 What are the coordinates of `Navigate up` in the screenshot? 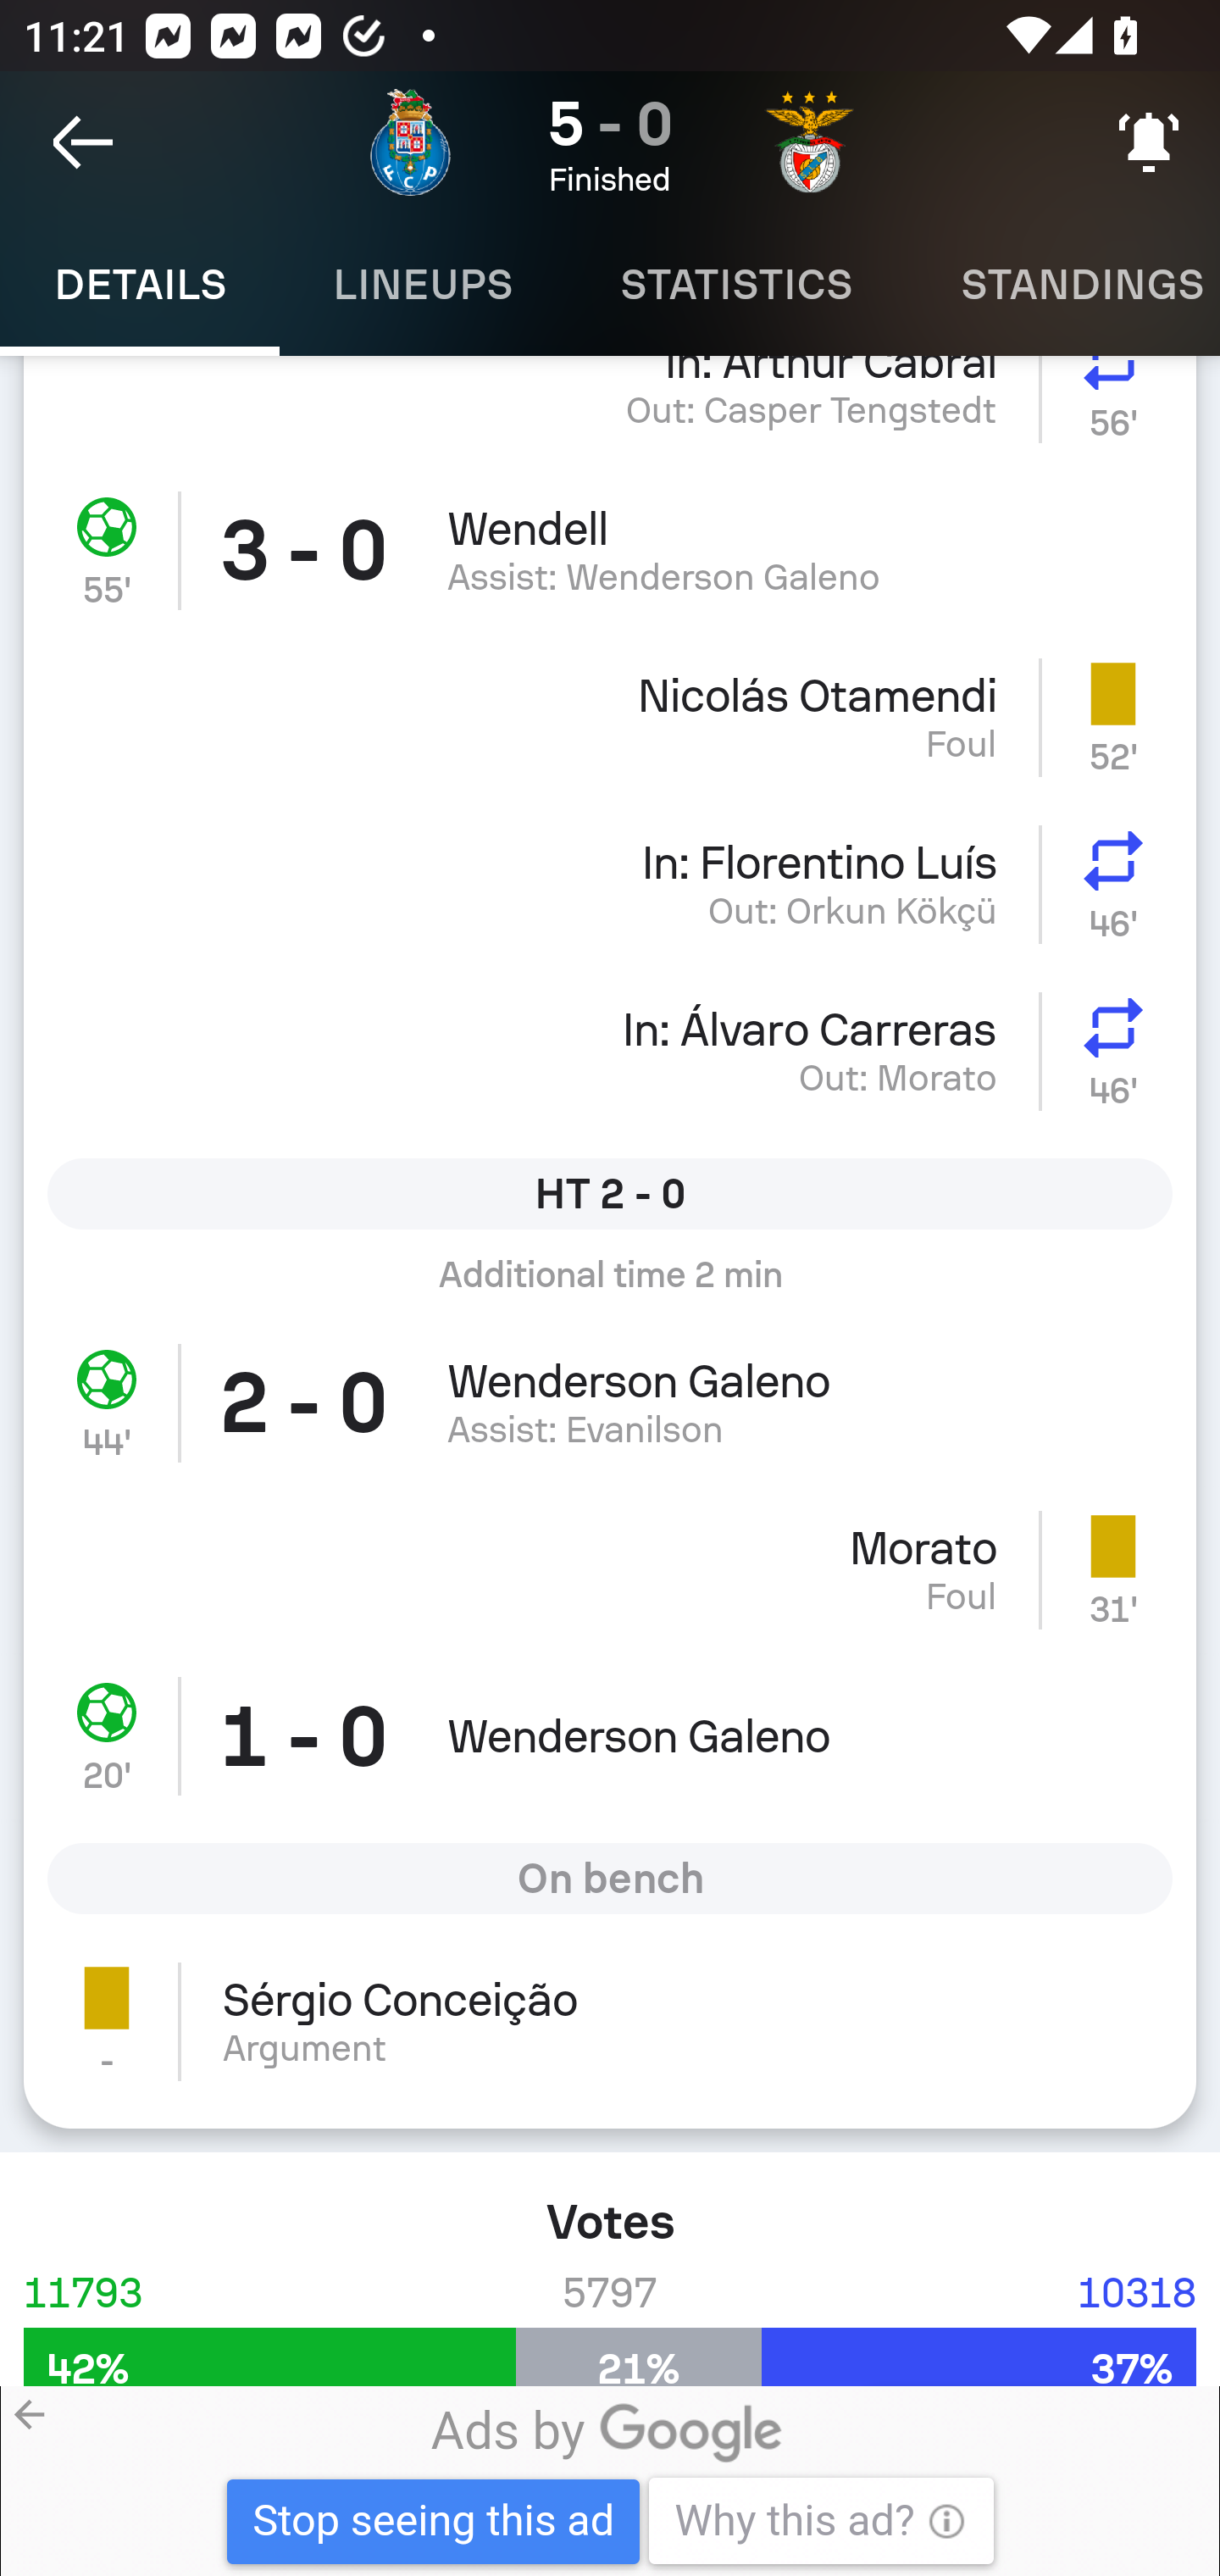 It's located at (83, 142).